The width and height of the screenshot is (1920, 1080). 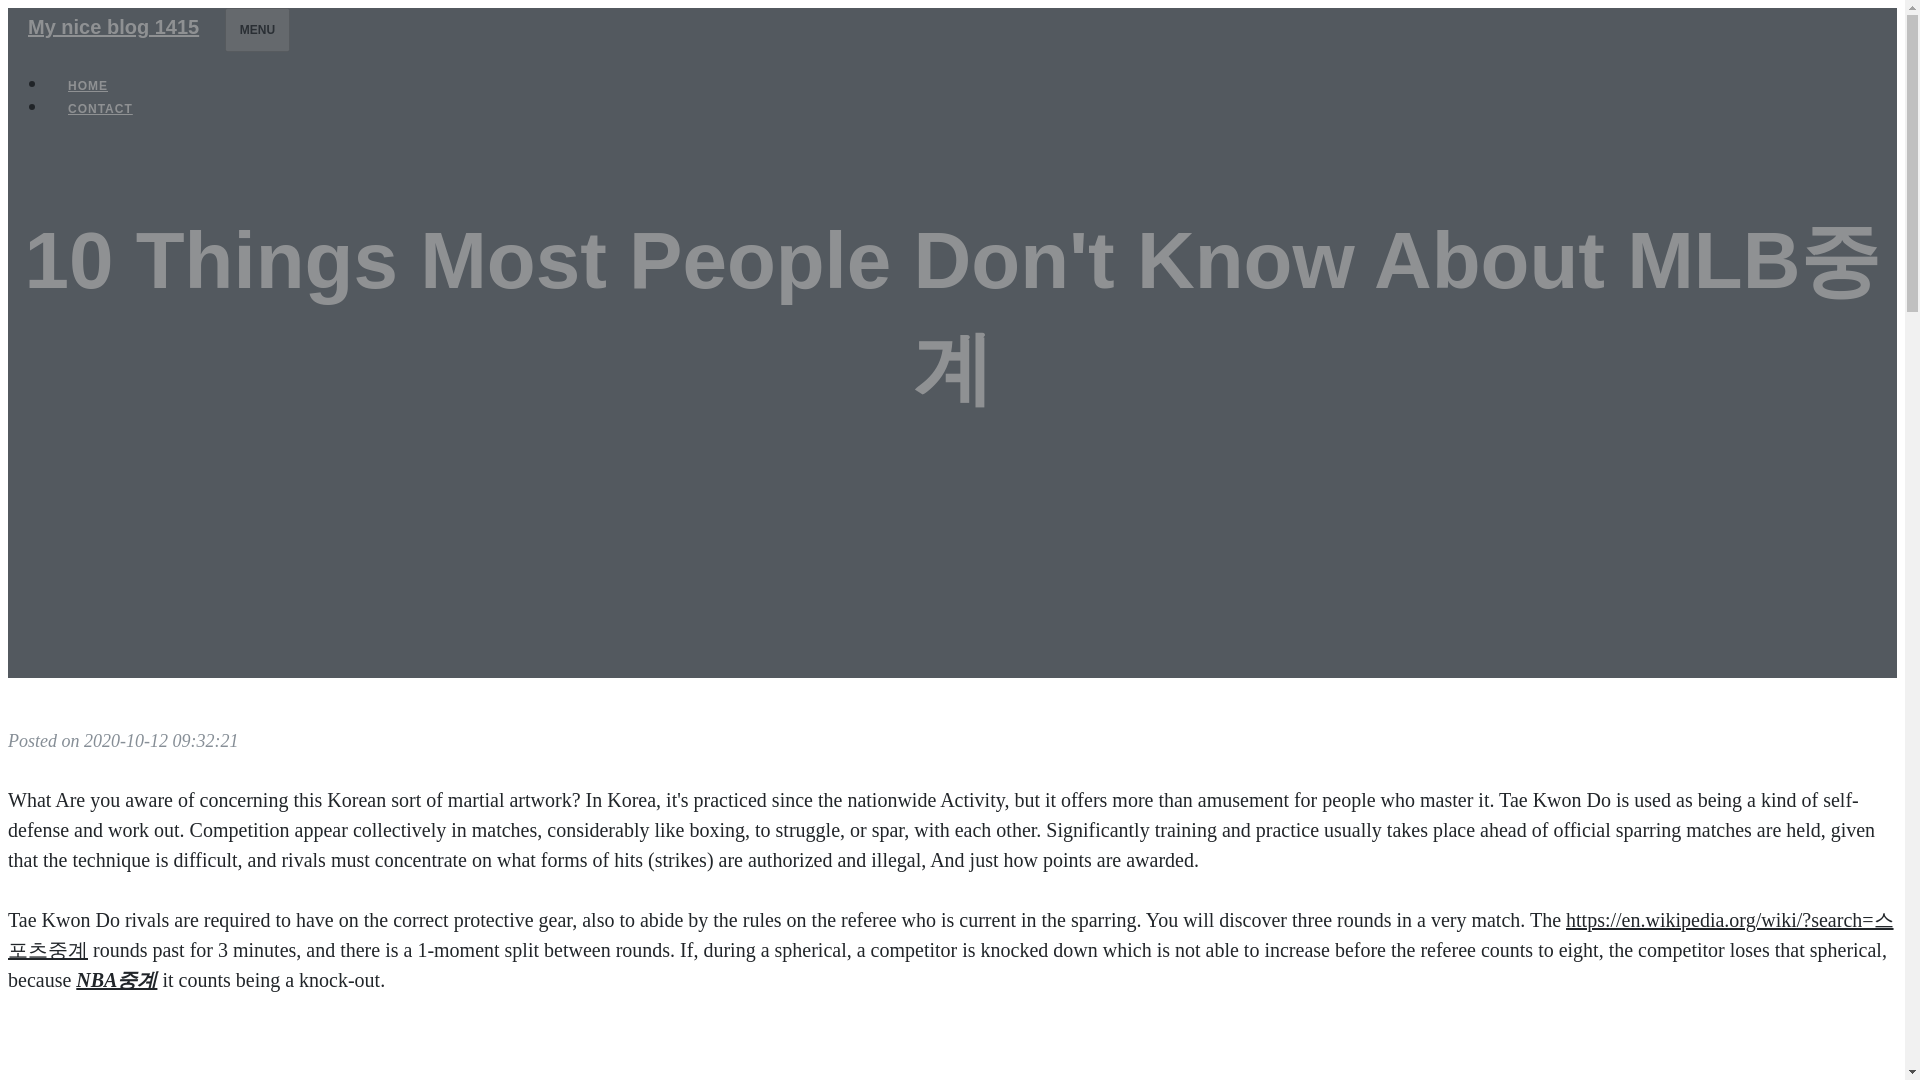 I want to click on My nice blog 1415, so click(x=112, y=26).